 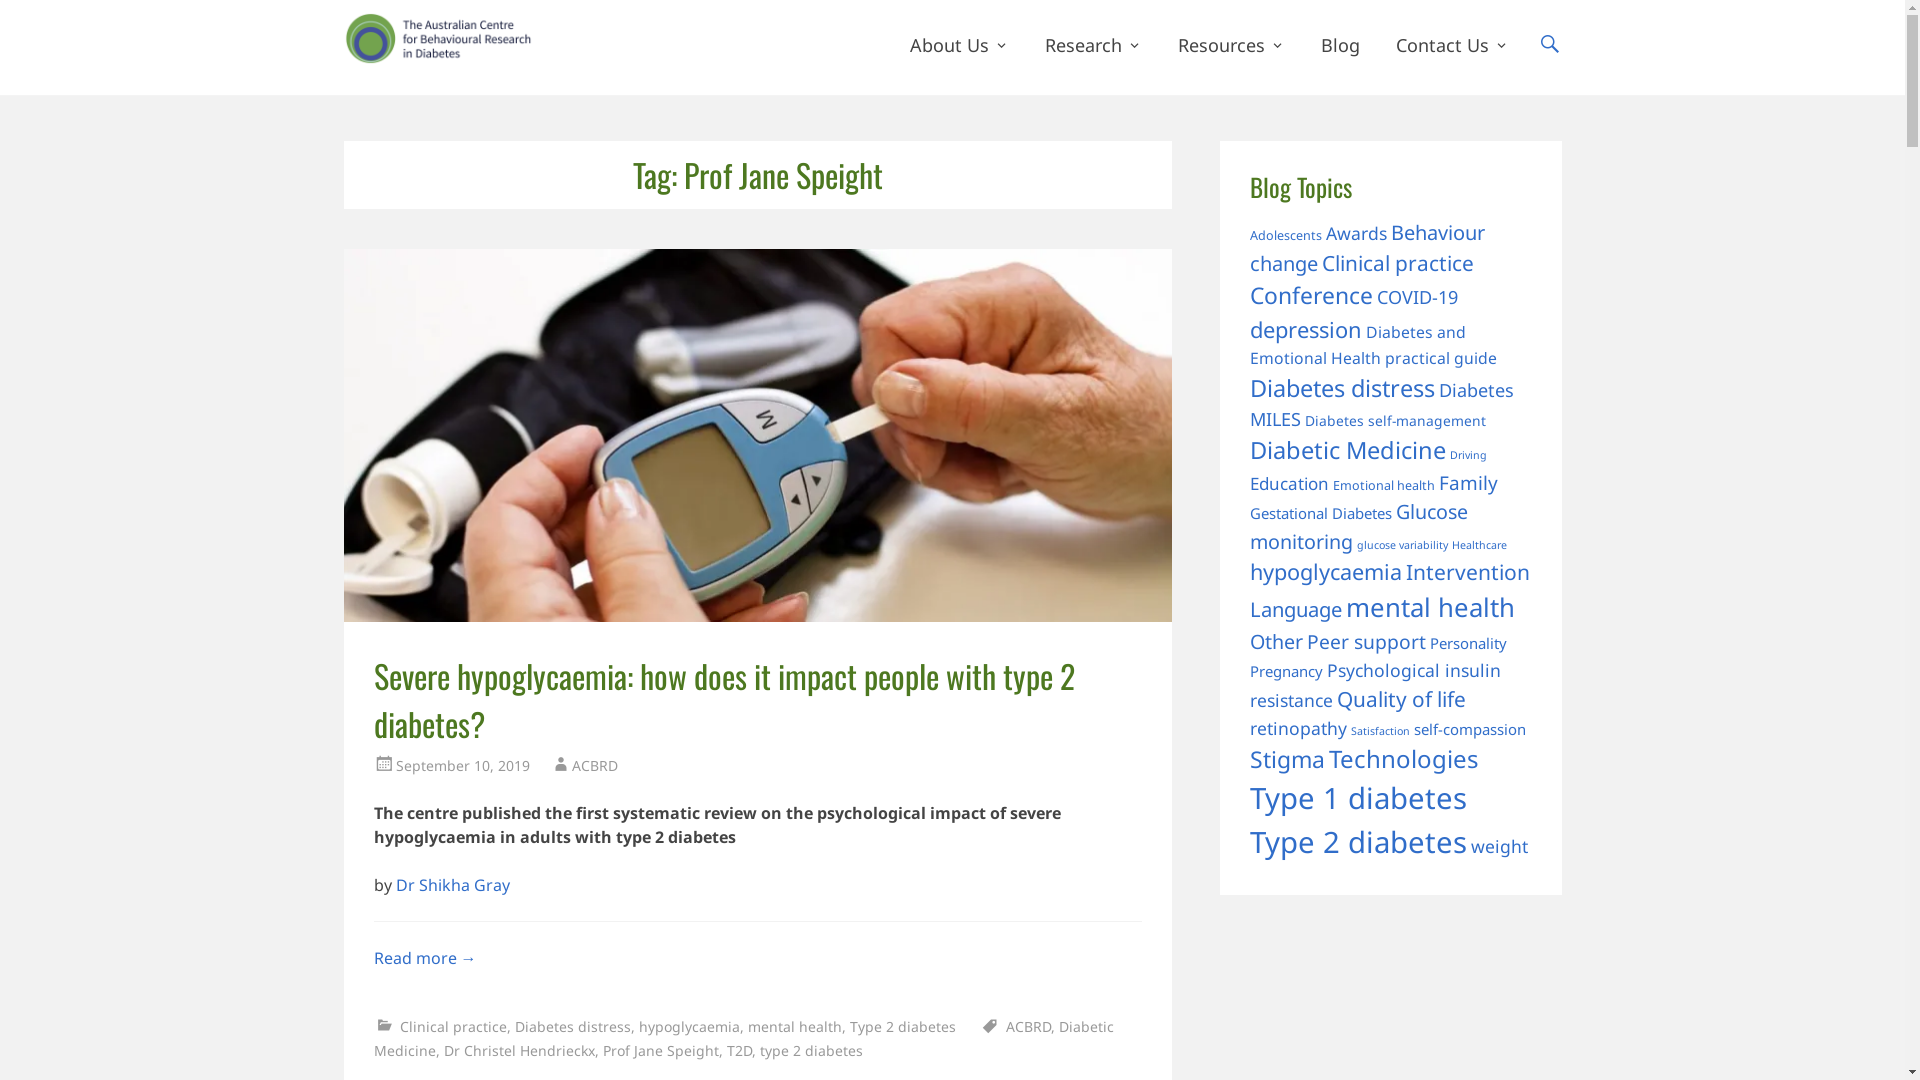 I want to click on Diabetes self-management, so click(x=1396, y=420).